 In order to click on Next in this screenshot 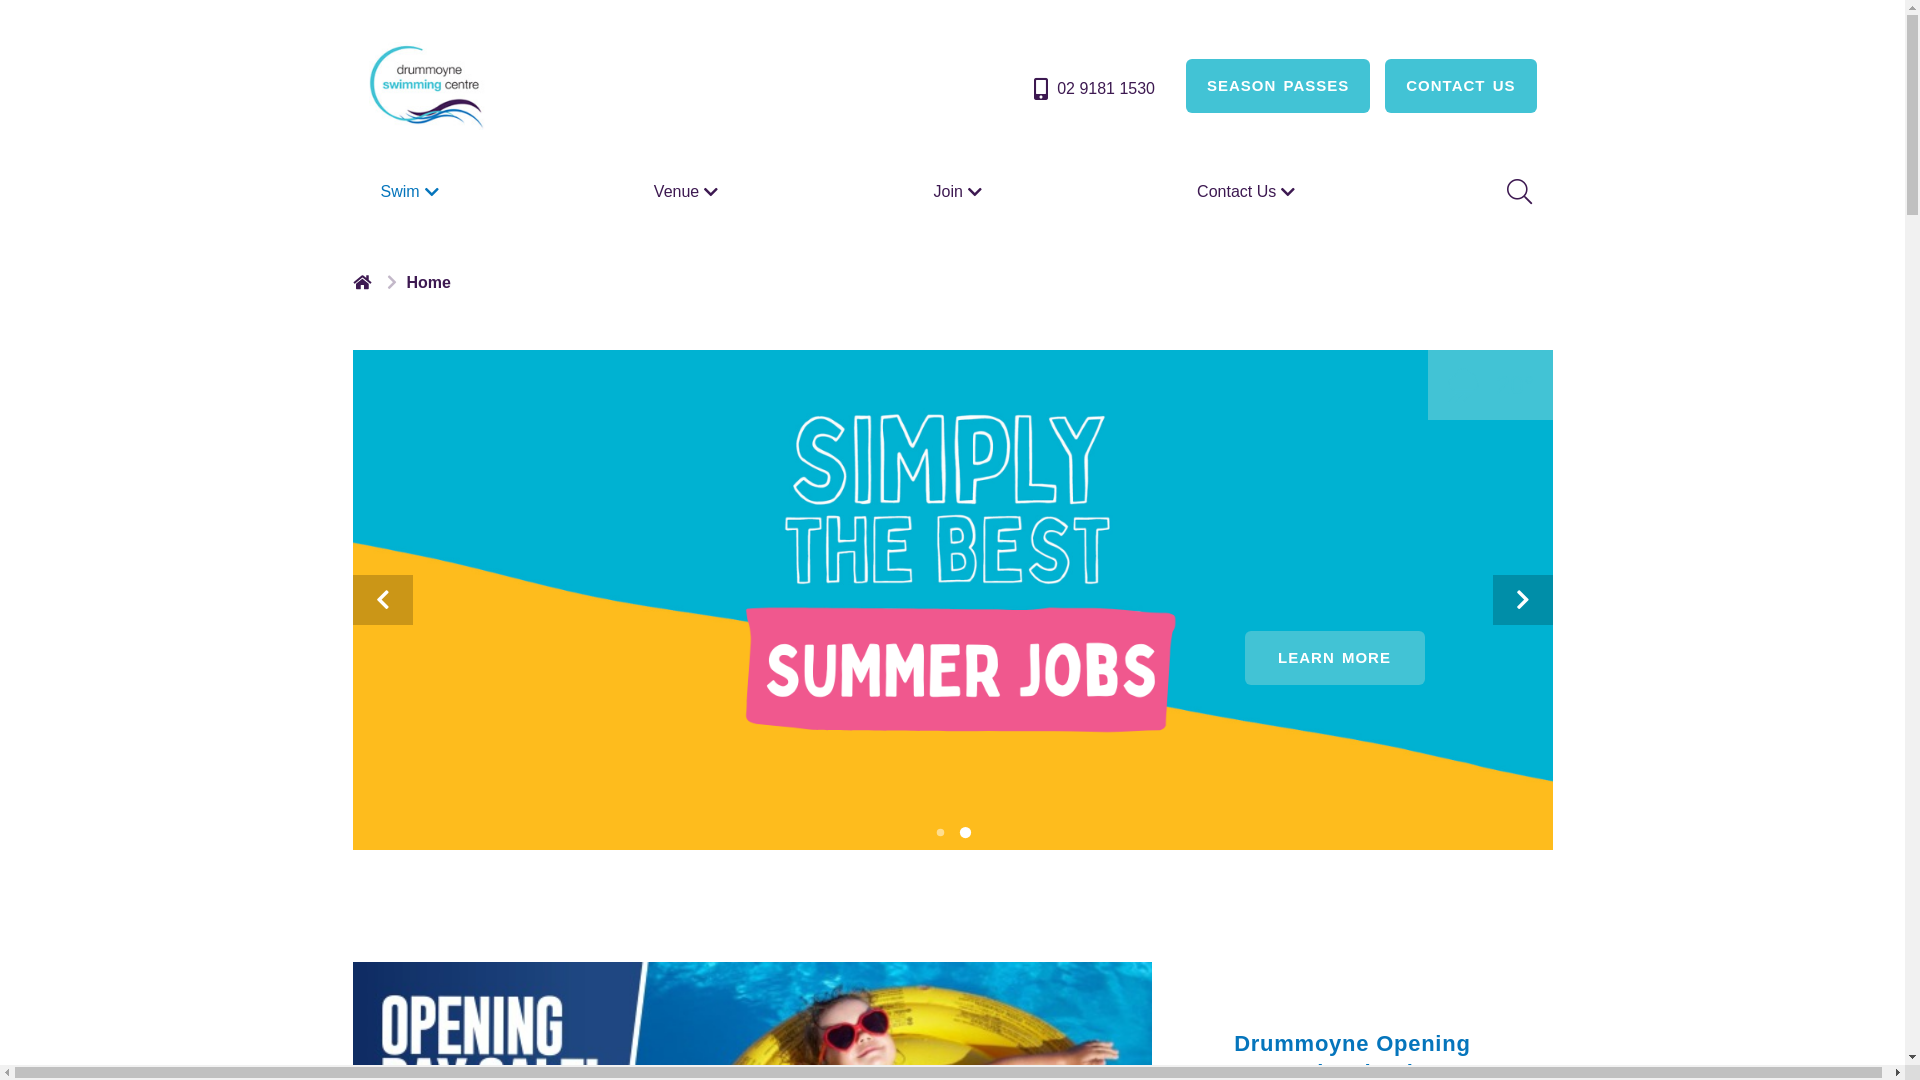, I will do `click(1522, 600)`.